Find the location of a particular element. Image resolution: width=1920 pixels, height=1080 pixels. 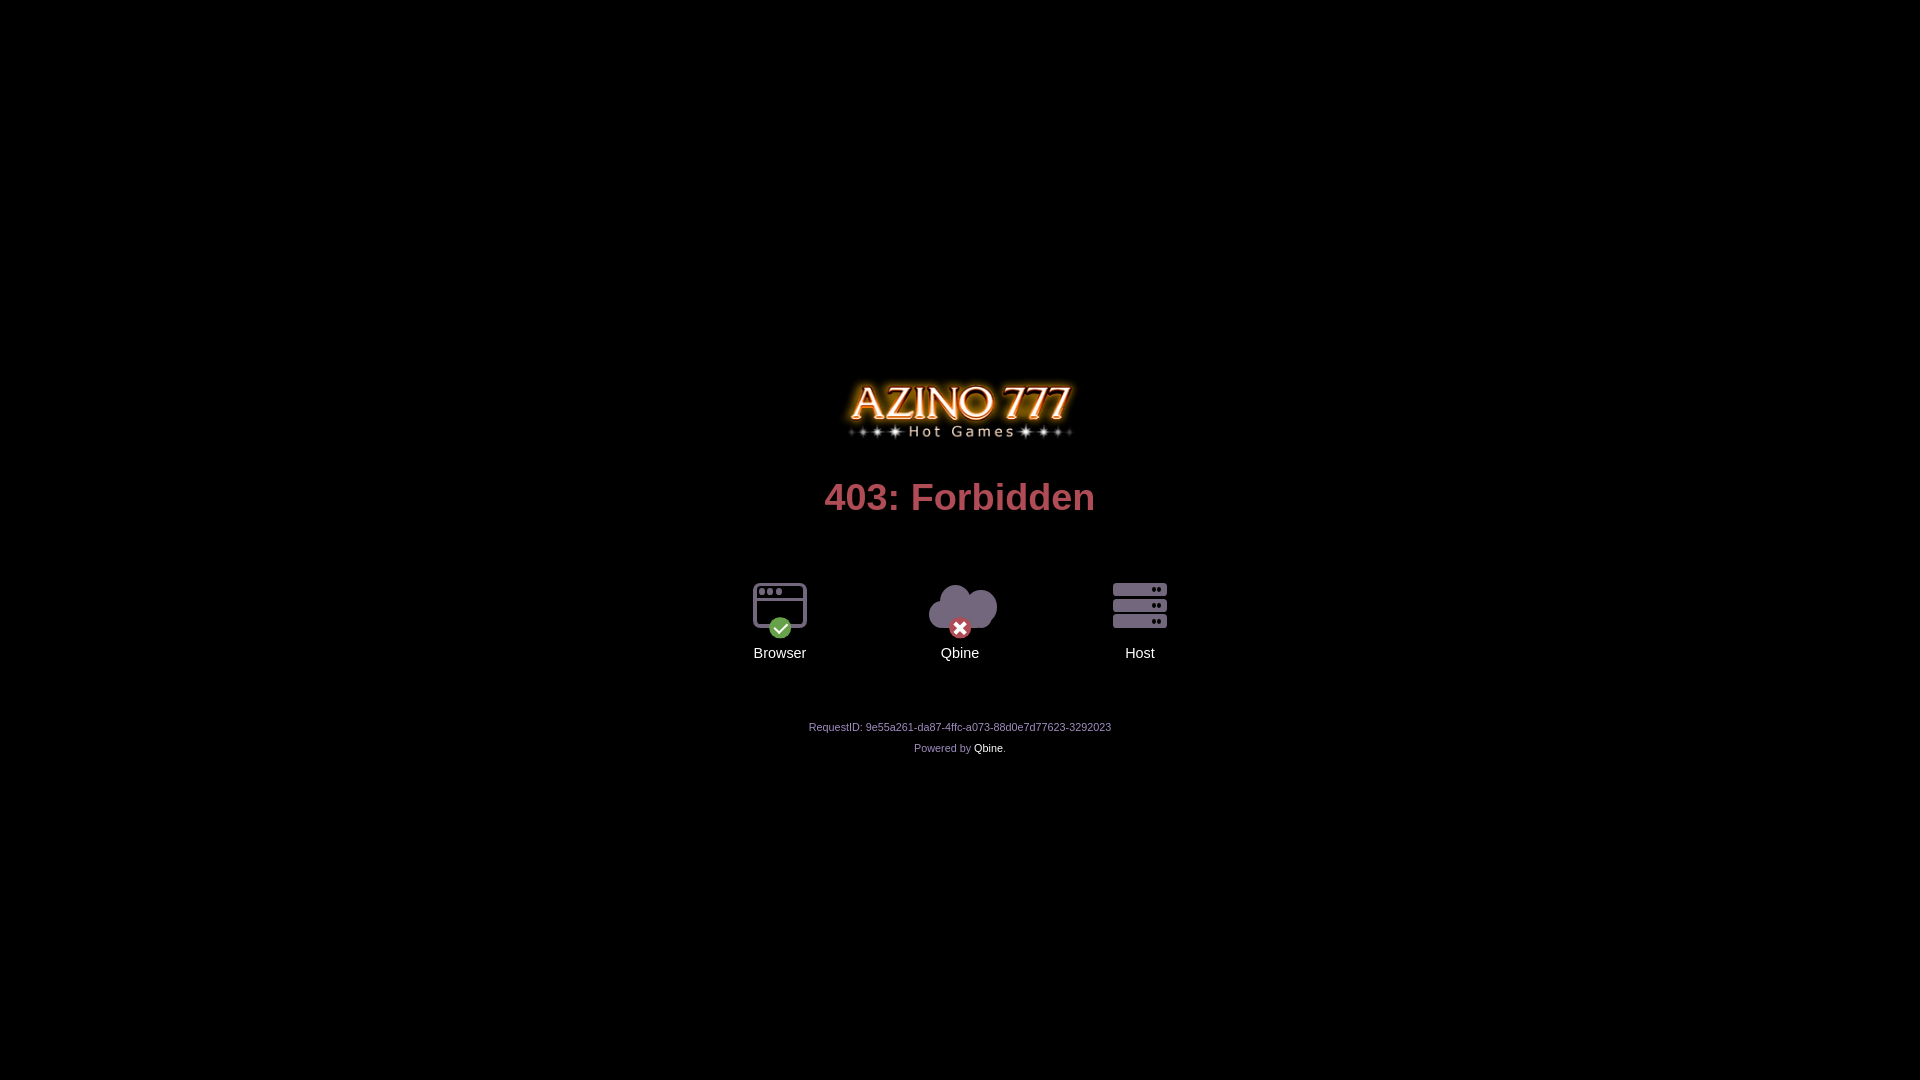

  is located at coordinates (960, 377).